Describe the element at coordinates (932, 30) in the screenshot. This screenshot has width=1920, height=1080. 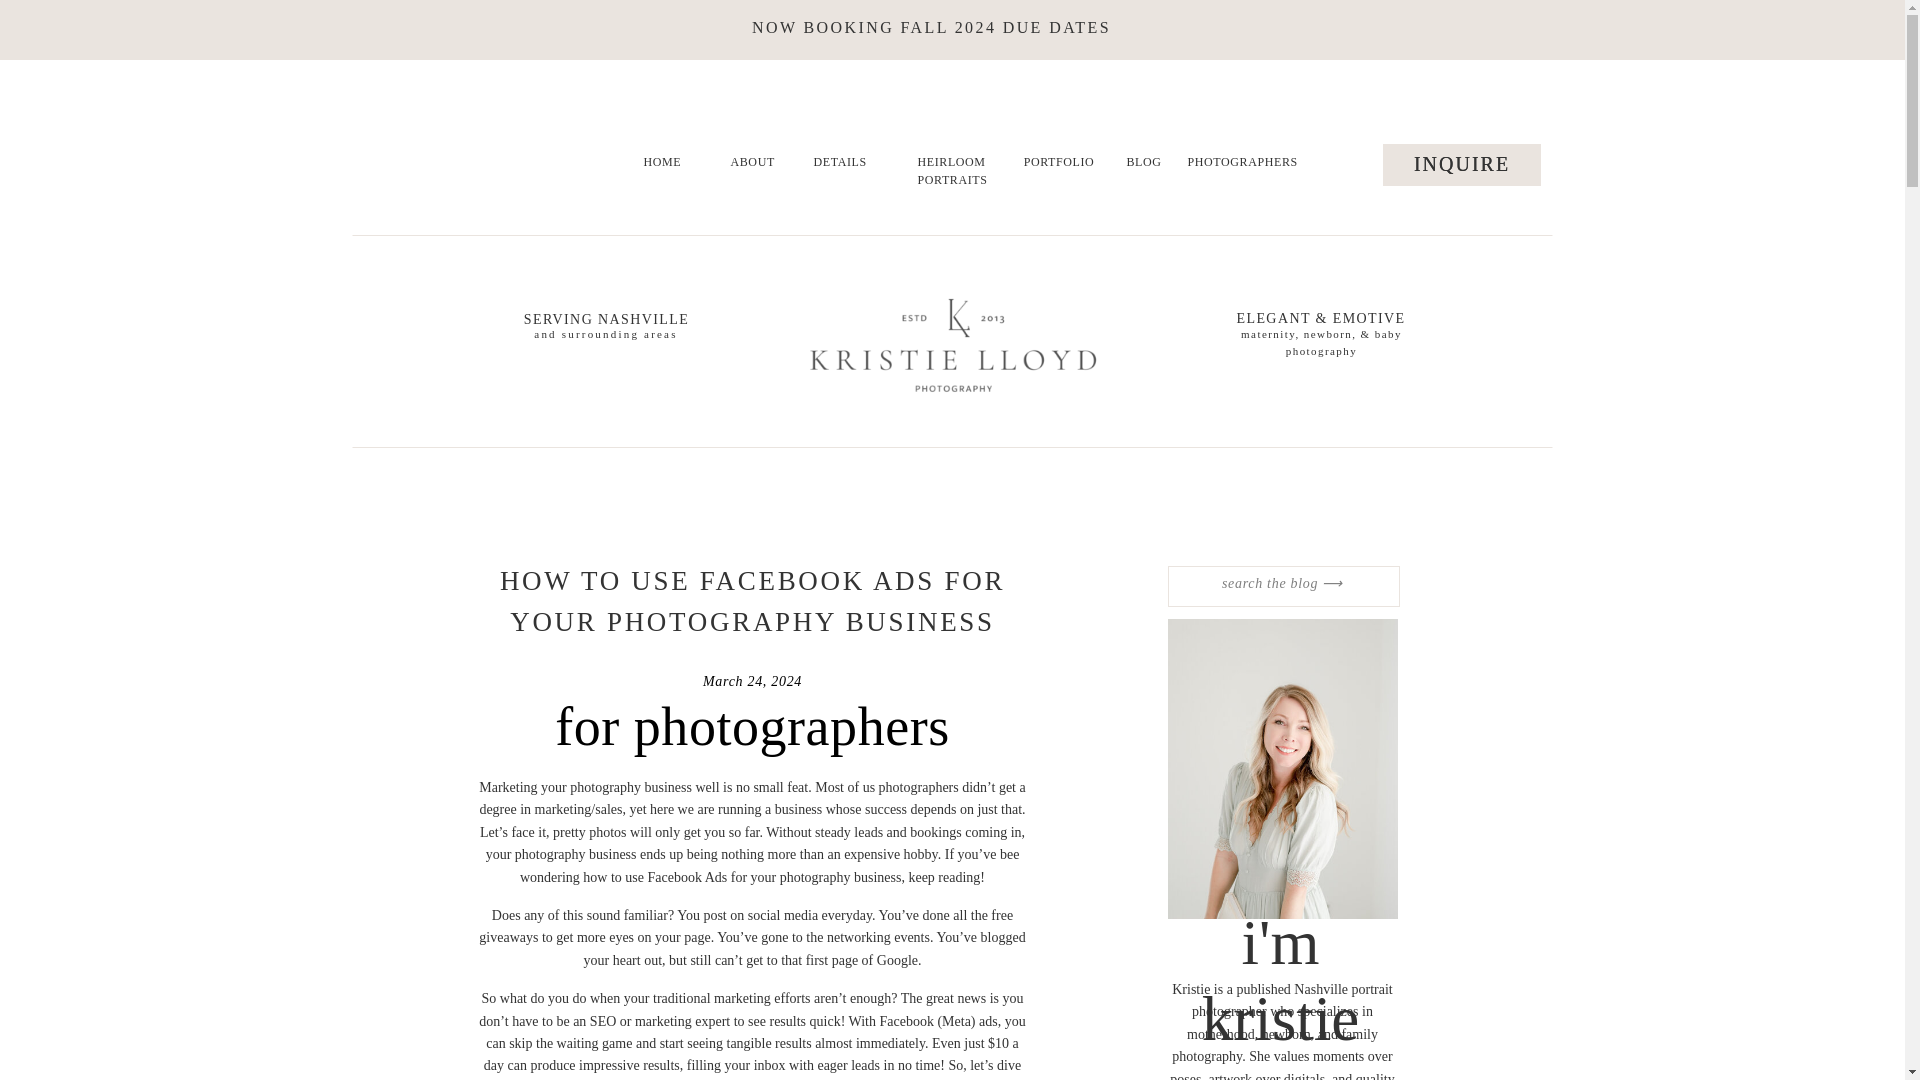
I see `NOW BOOKING FALL 2024 DUE DATES` at that location.